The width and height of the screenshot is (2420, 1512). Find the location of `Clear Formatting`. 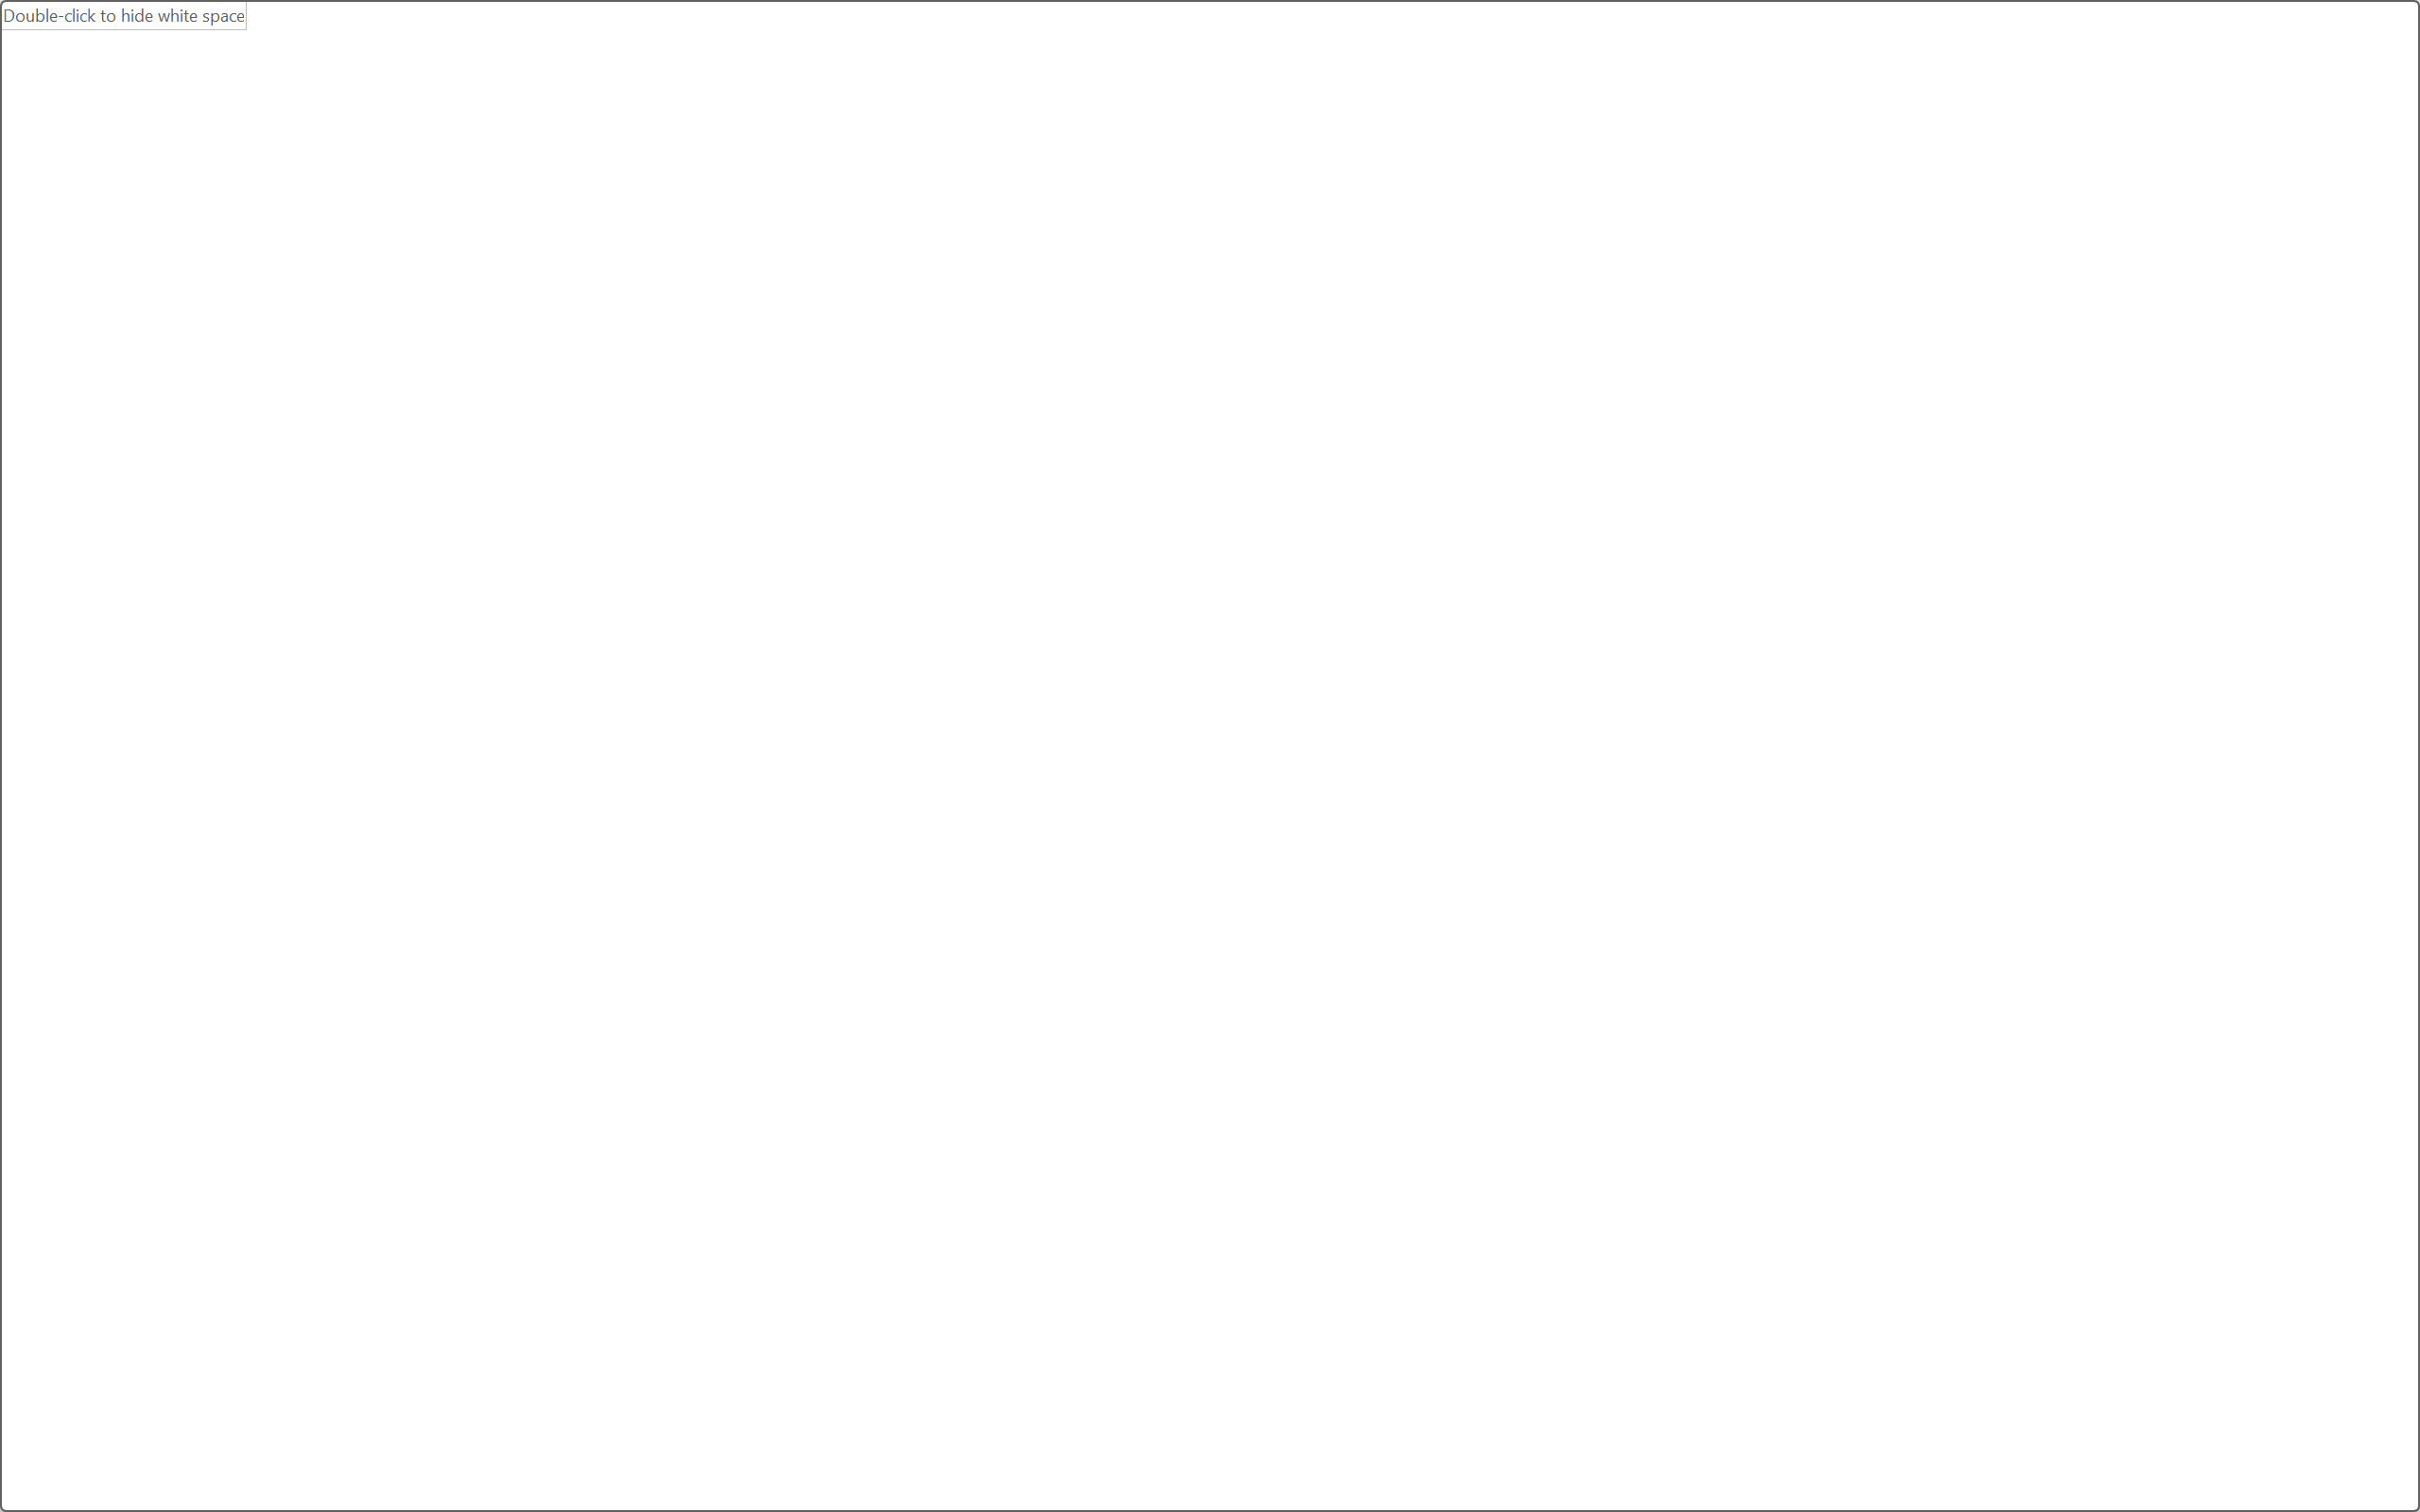

Clear Formatting is located at coordinates (546, 144).